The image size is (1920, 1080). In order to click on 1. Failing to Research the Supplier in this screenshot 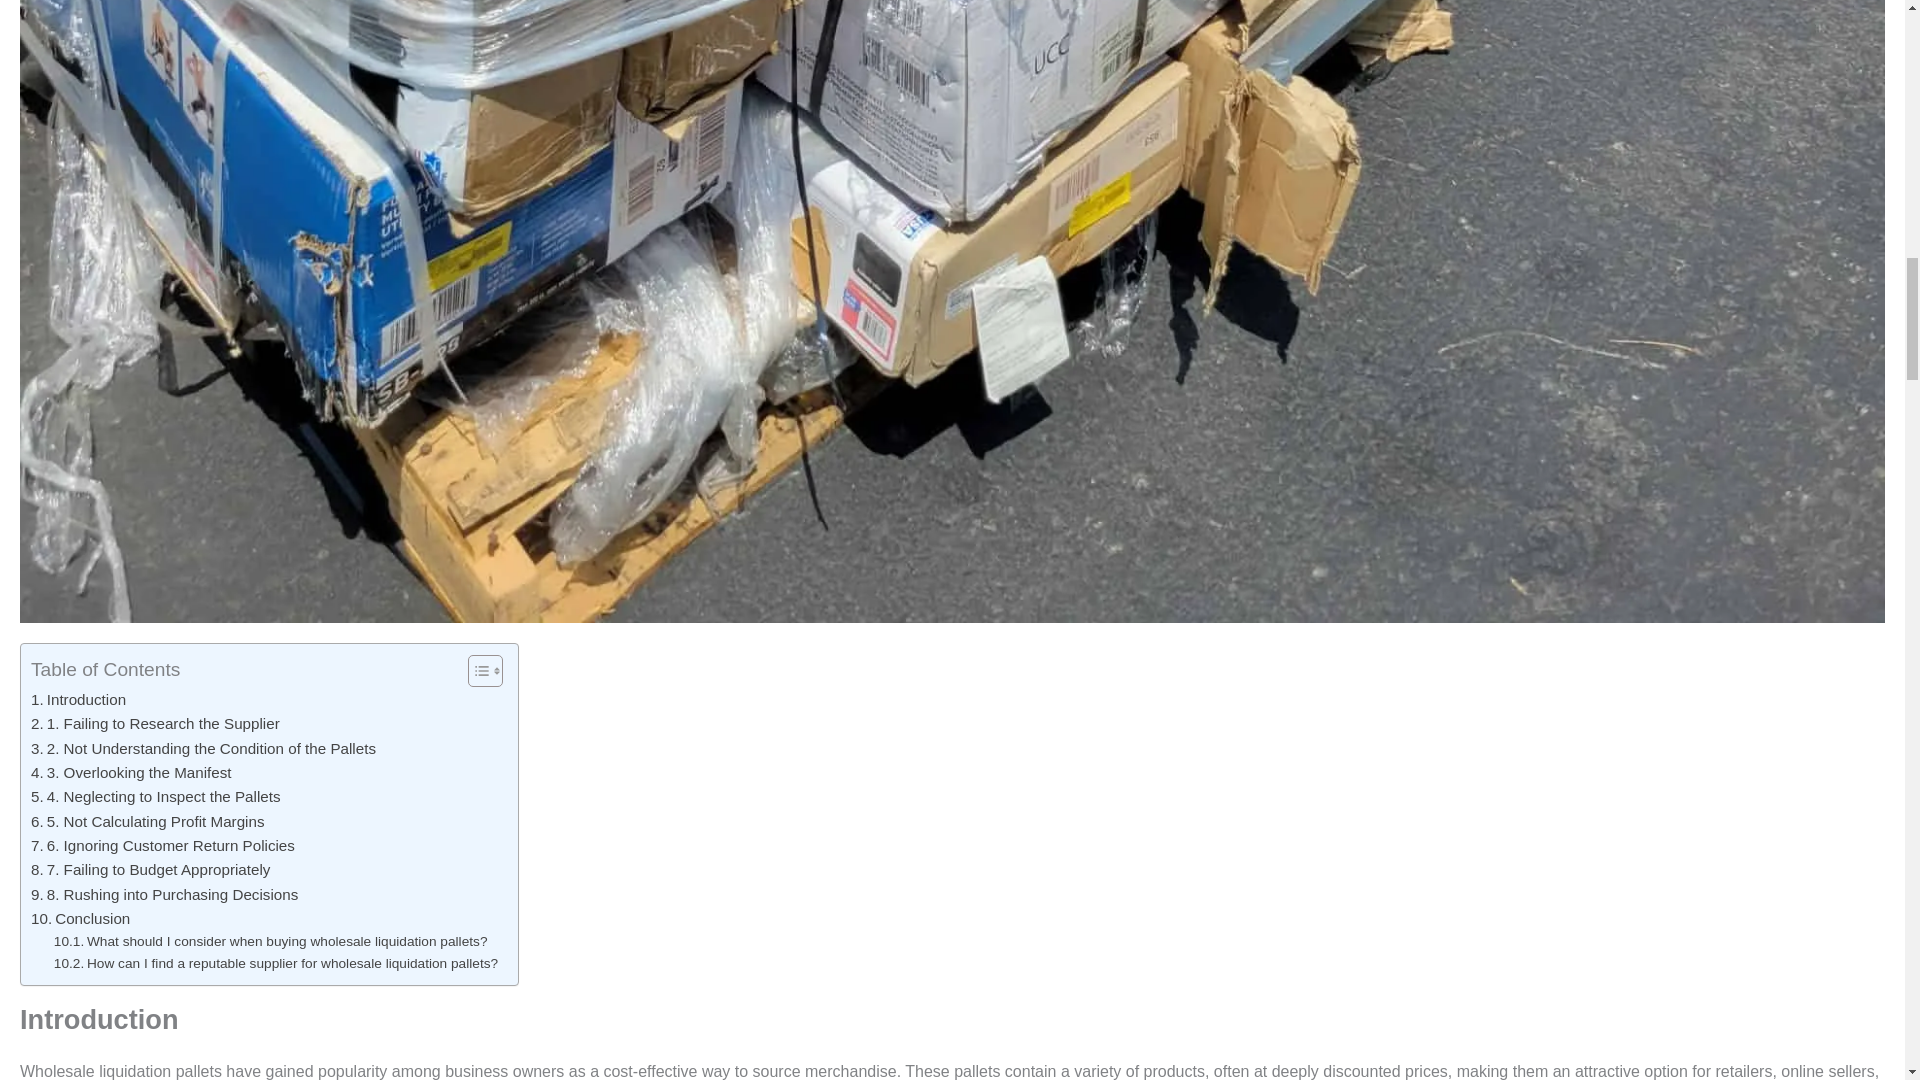, I will do `click(155, 723)`.